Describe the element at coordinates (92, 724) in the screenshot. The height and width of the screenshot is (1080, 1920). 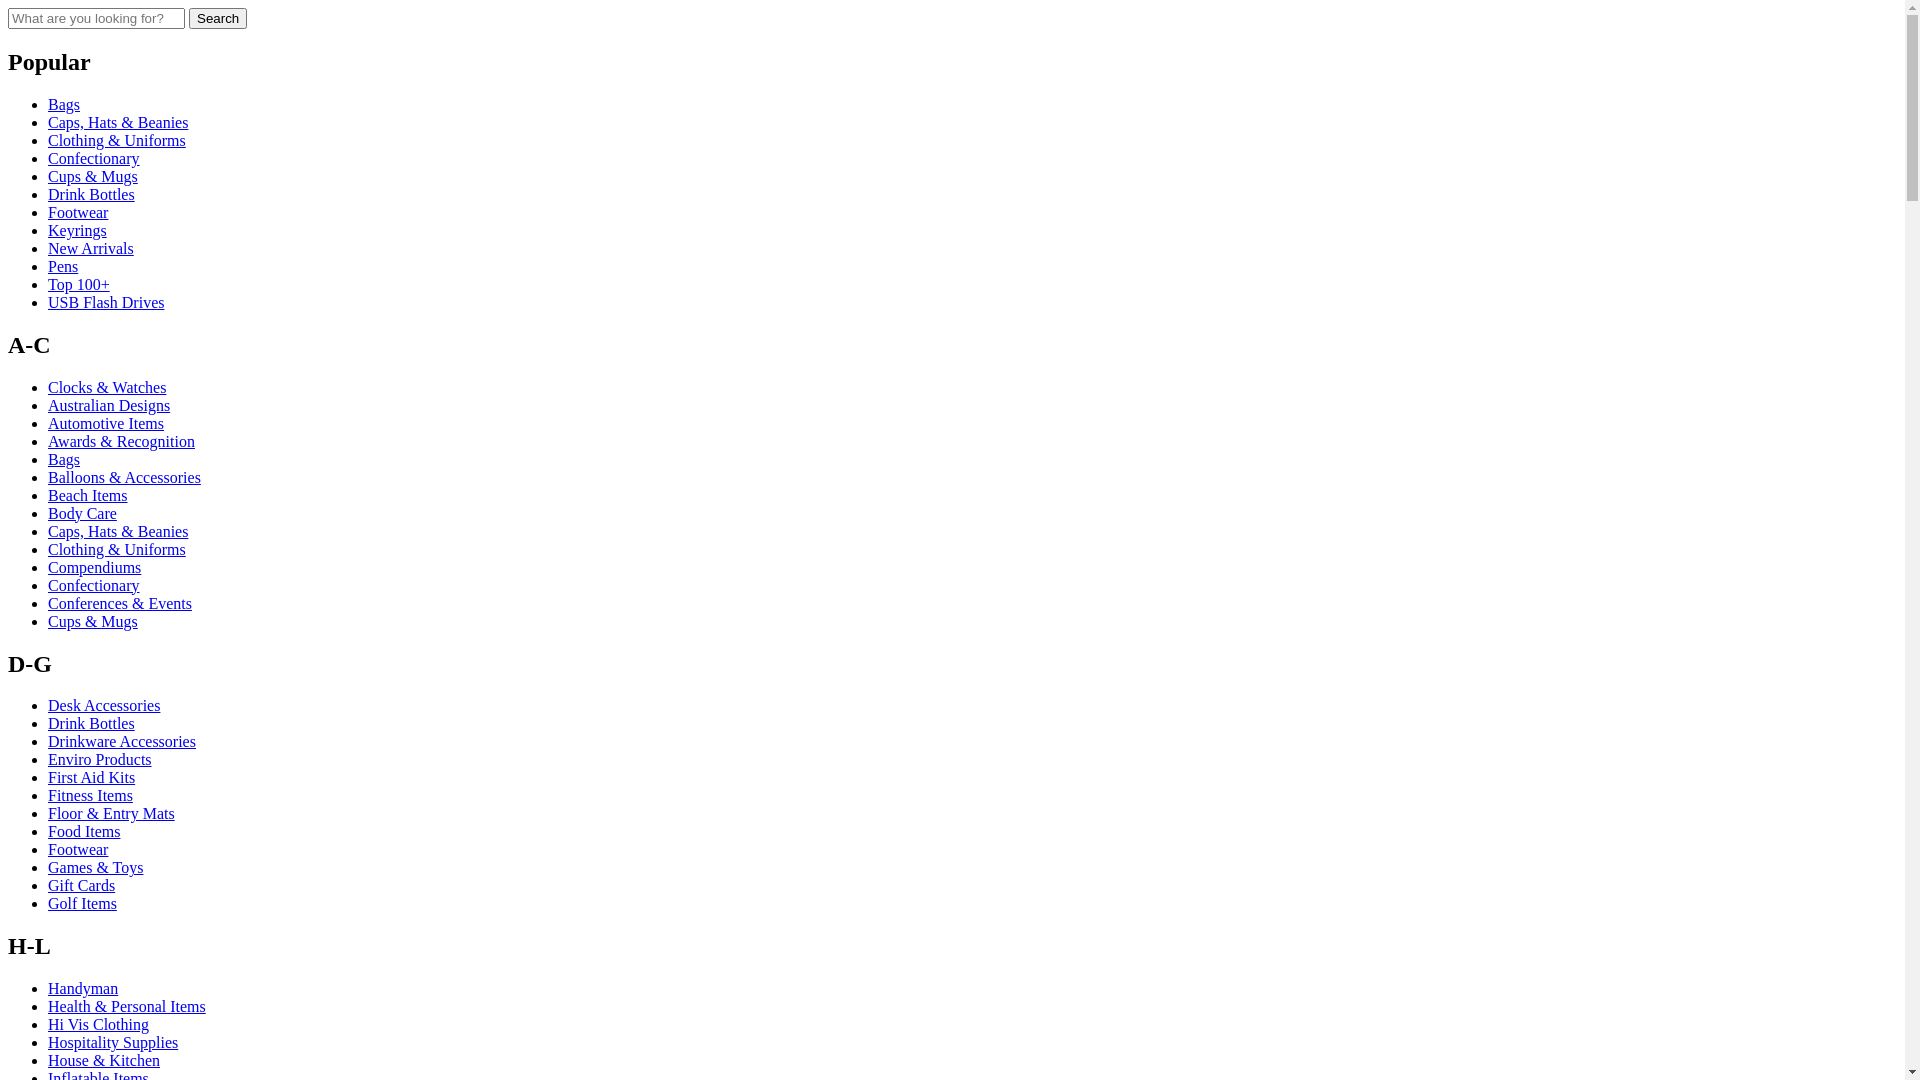
I see `Drink Bottles` at that location.